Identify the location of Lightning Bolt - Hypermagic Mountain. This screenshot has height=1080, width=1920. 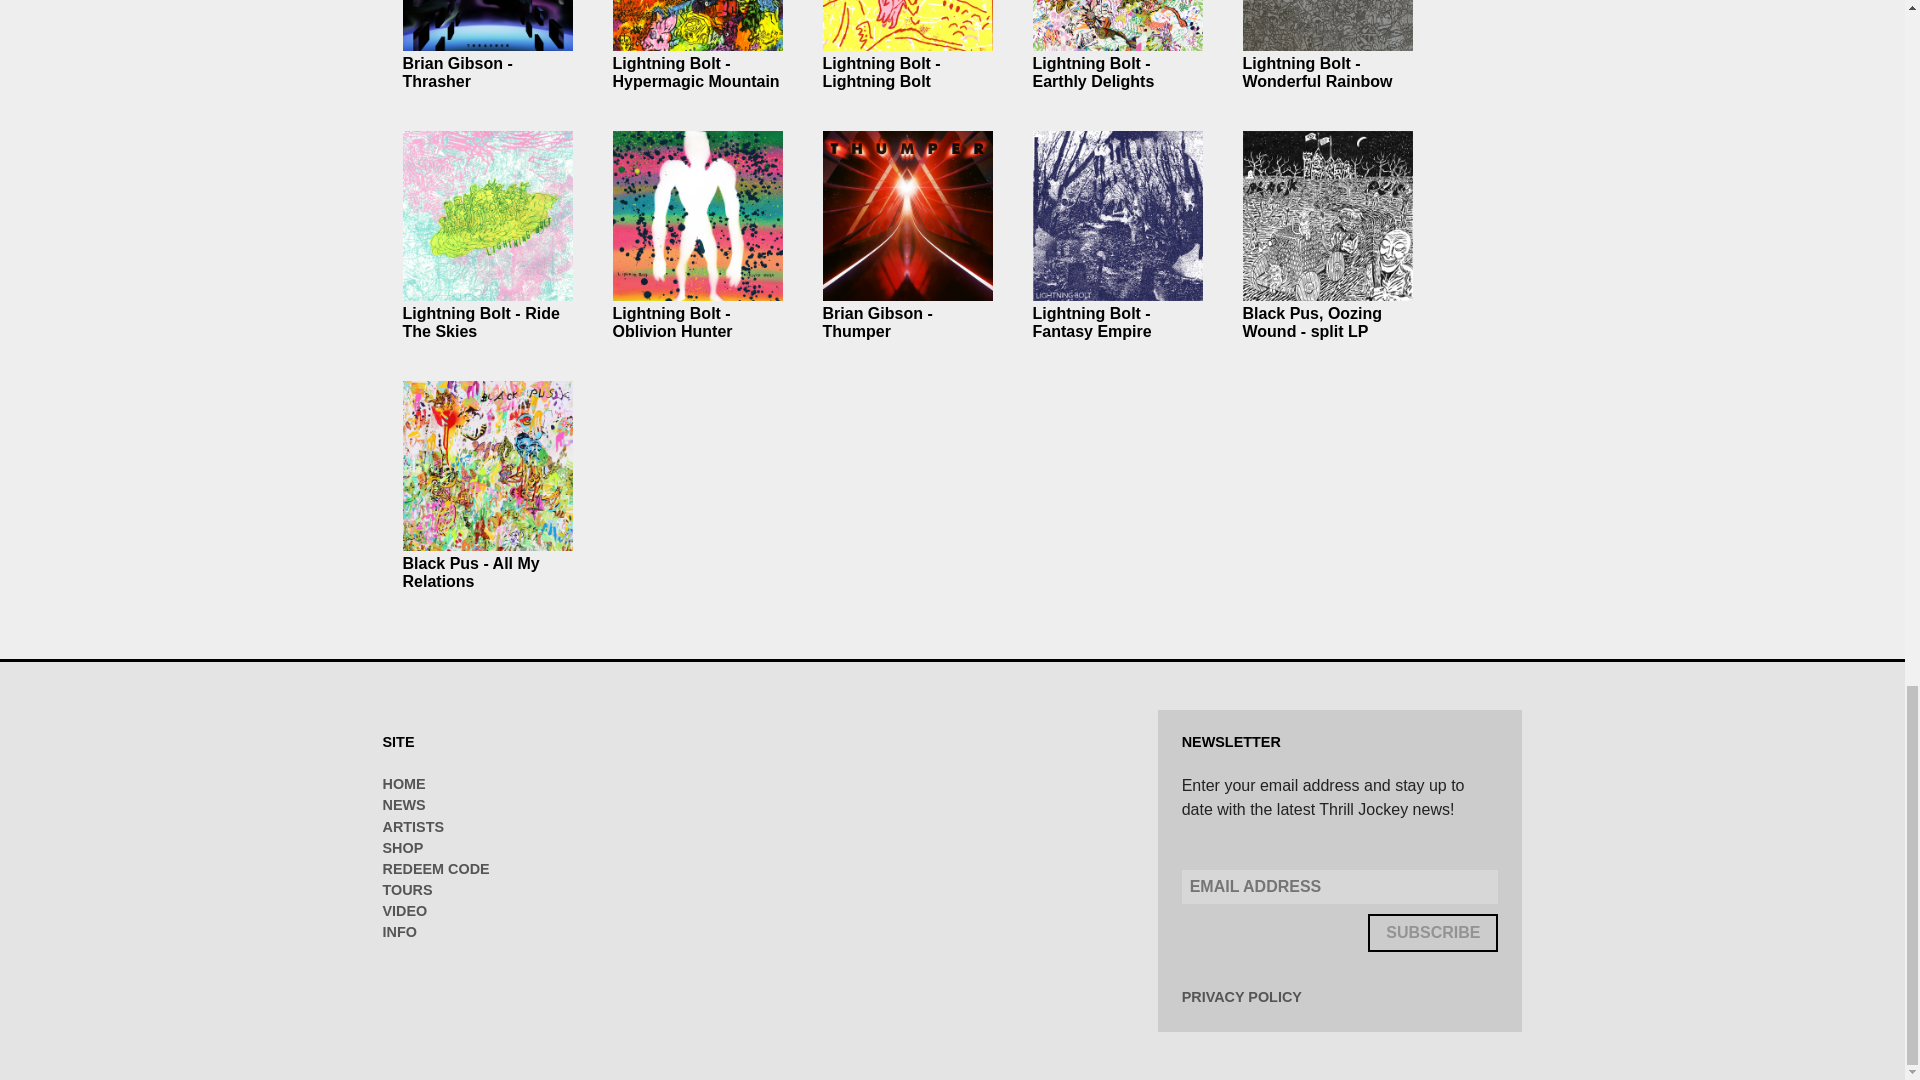
(696, 72).